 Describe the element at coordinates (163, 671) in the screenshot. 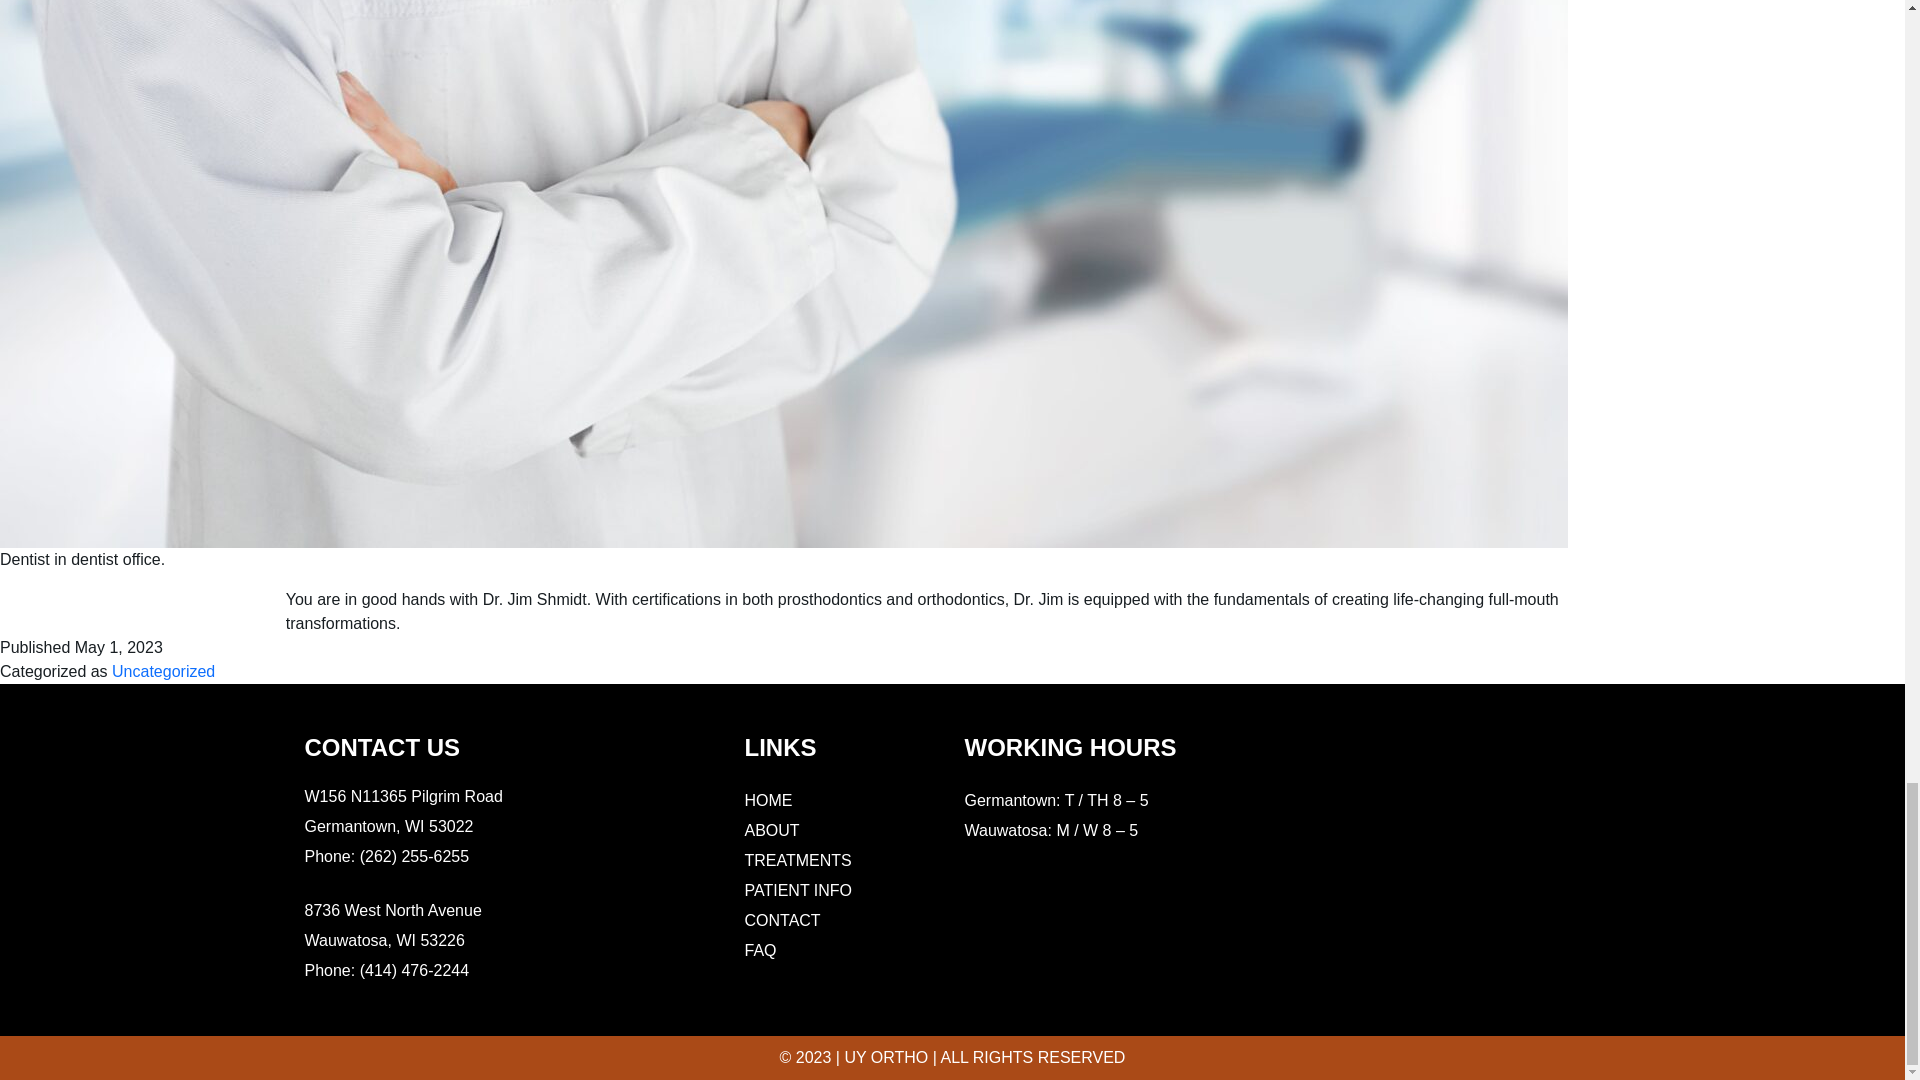

I see `Uncategorized` at that location.